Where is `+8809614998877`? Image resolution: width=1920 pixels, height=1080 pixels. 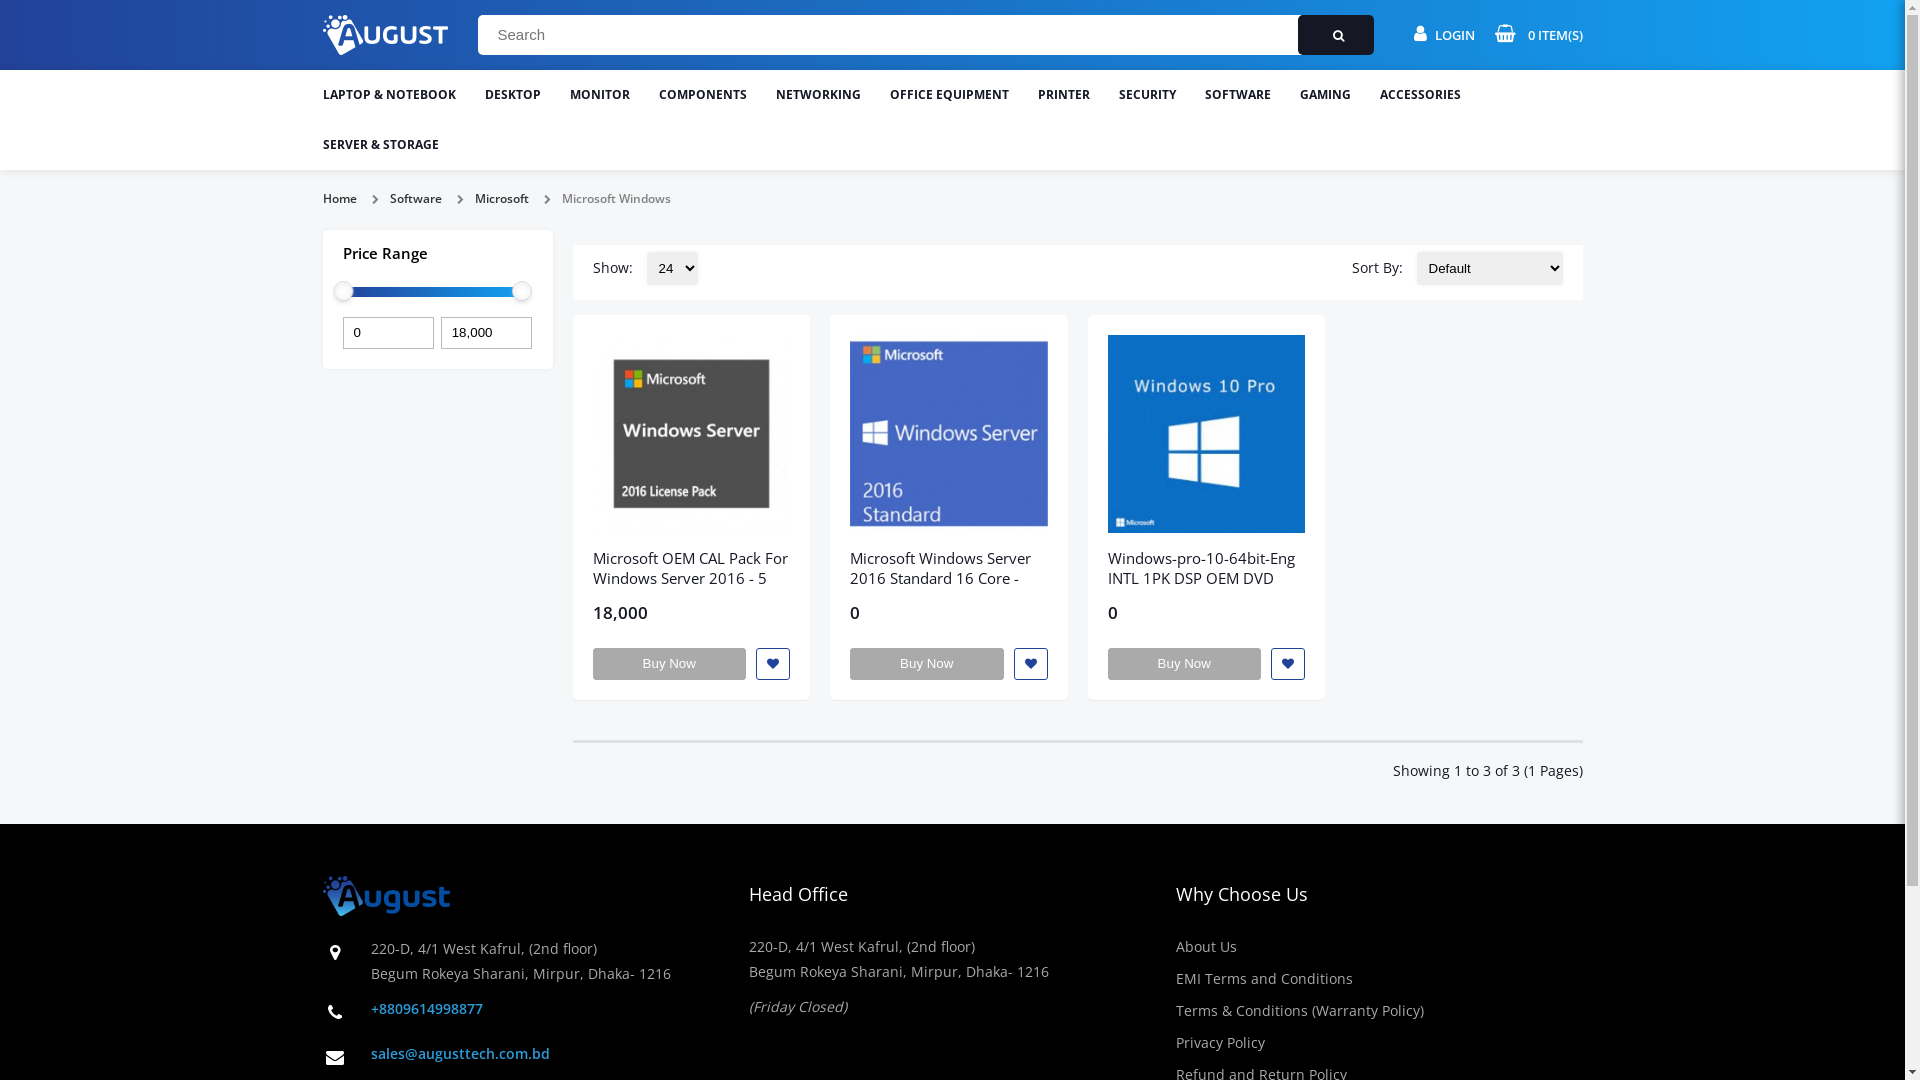 +8809614998877 is located at coordinates (426, 1008).